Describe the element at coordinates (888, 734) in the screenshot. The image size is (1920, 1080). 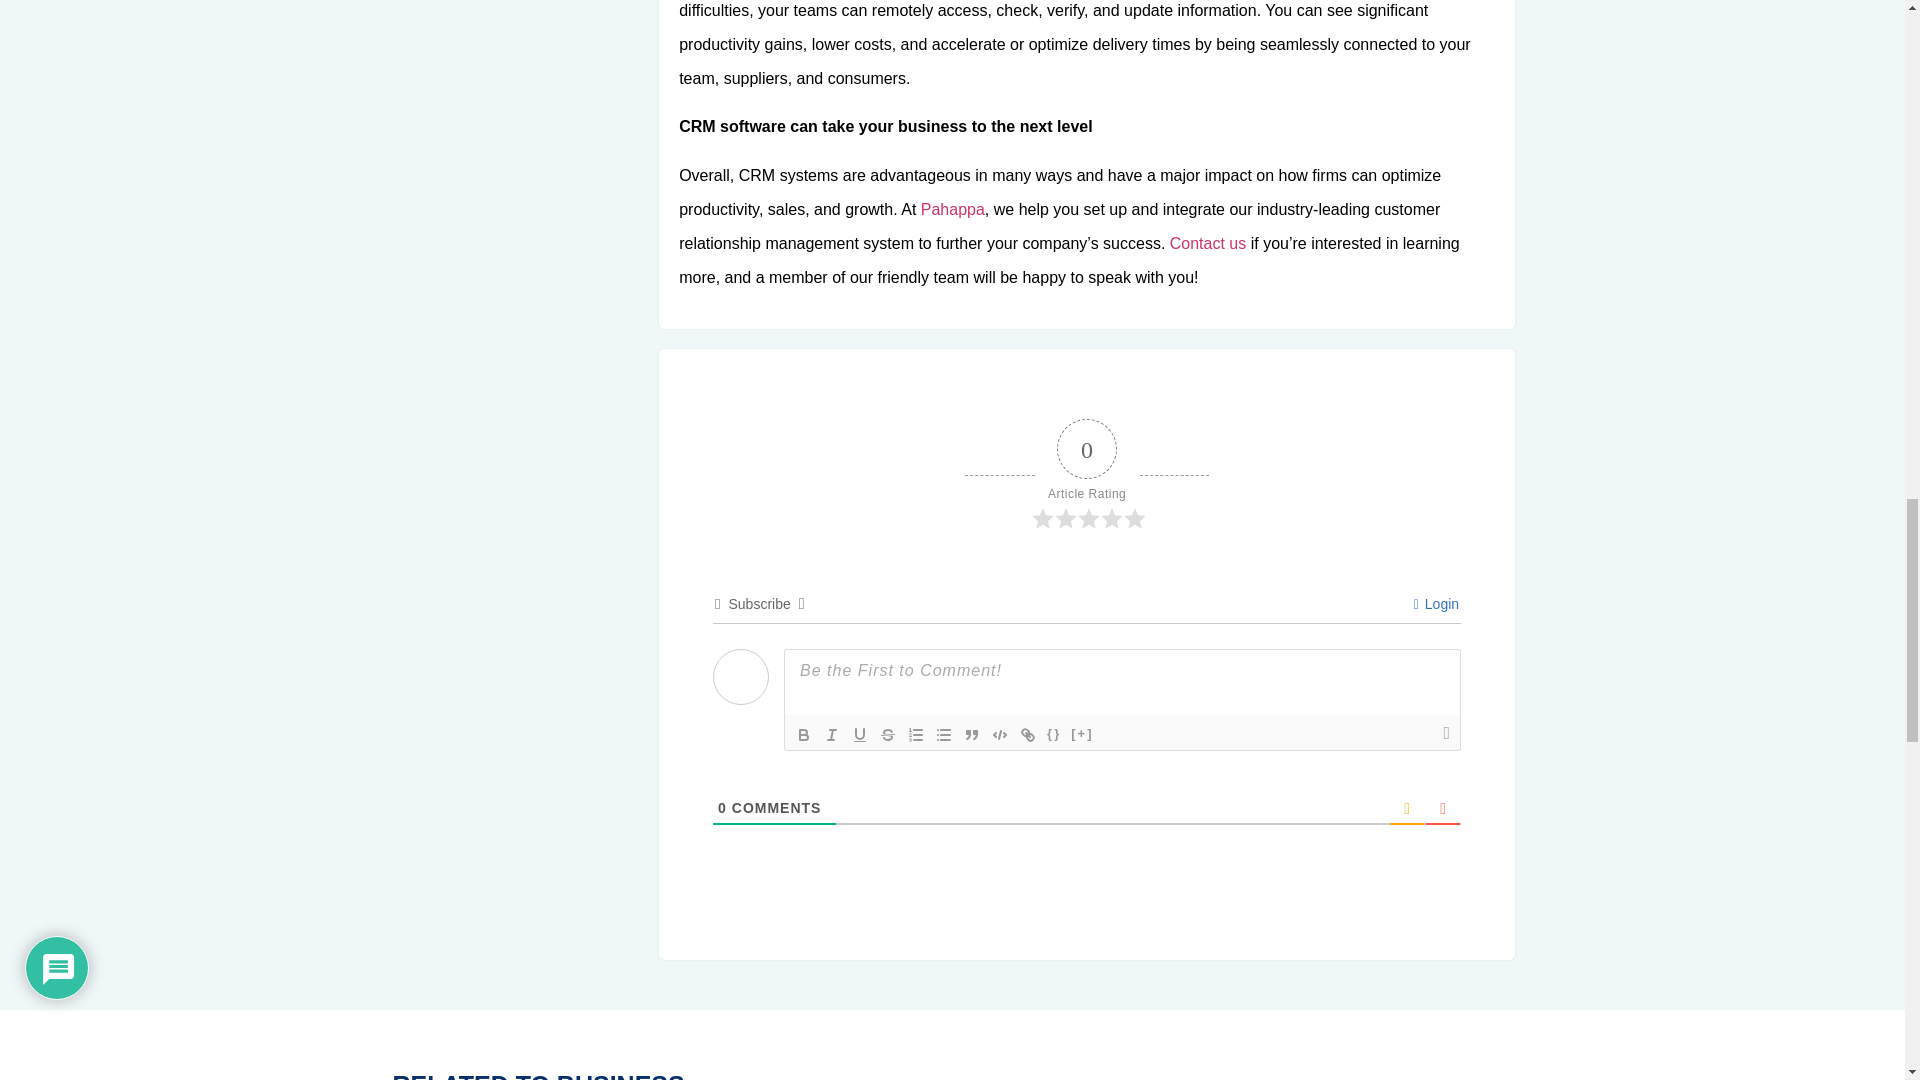
I see `Strike` at that location.